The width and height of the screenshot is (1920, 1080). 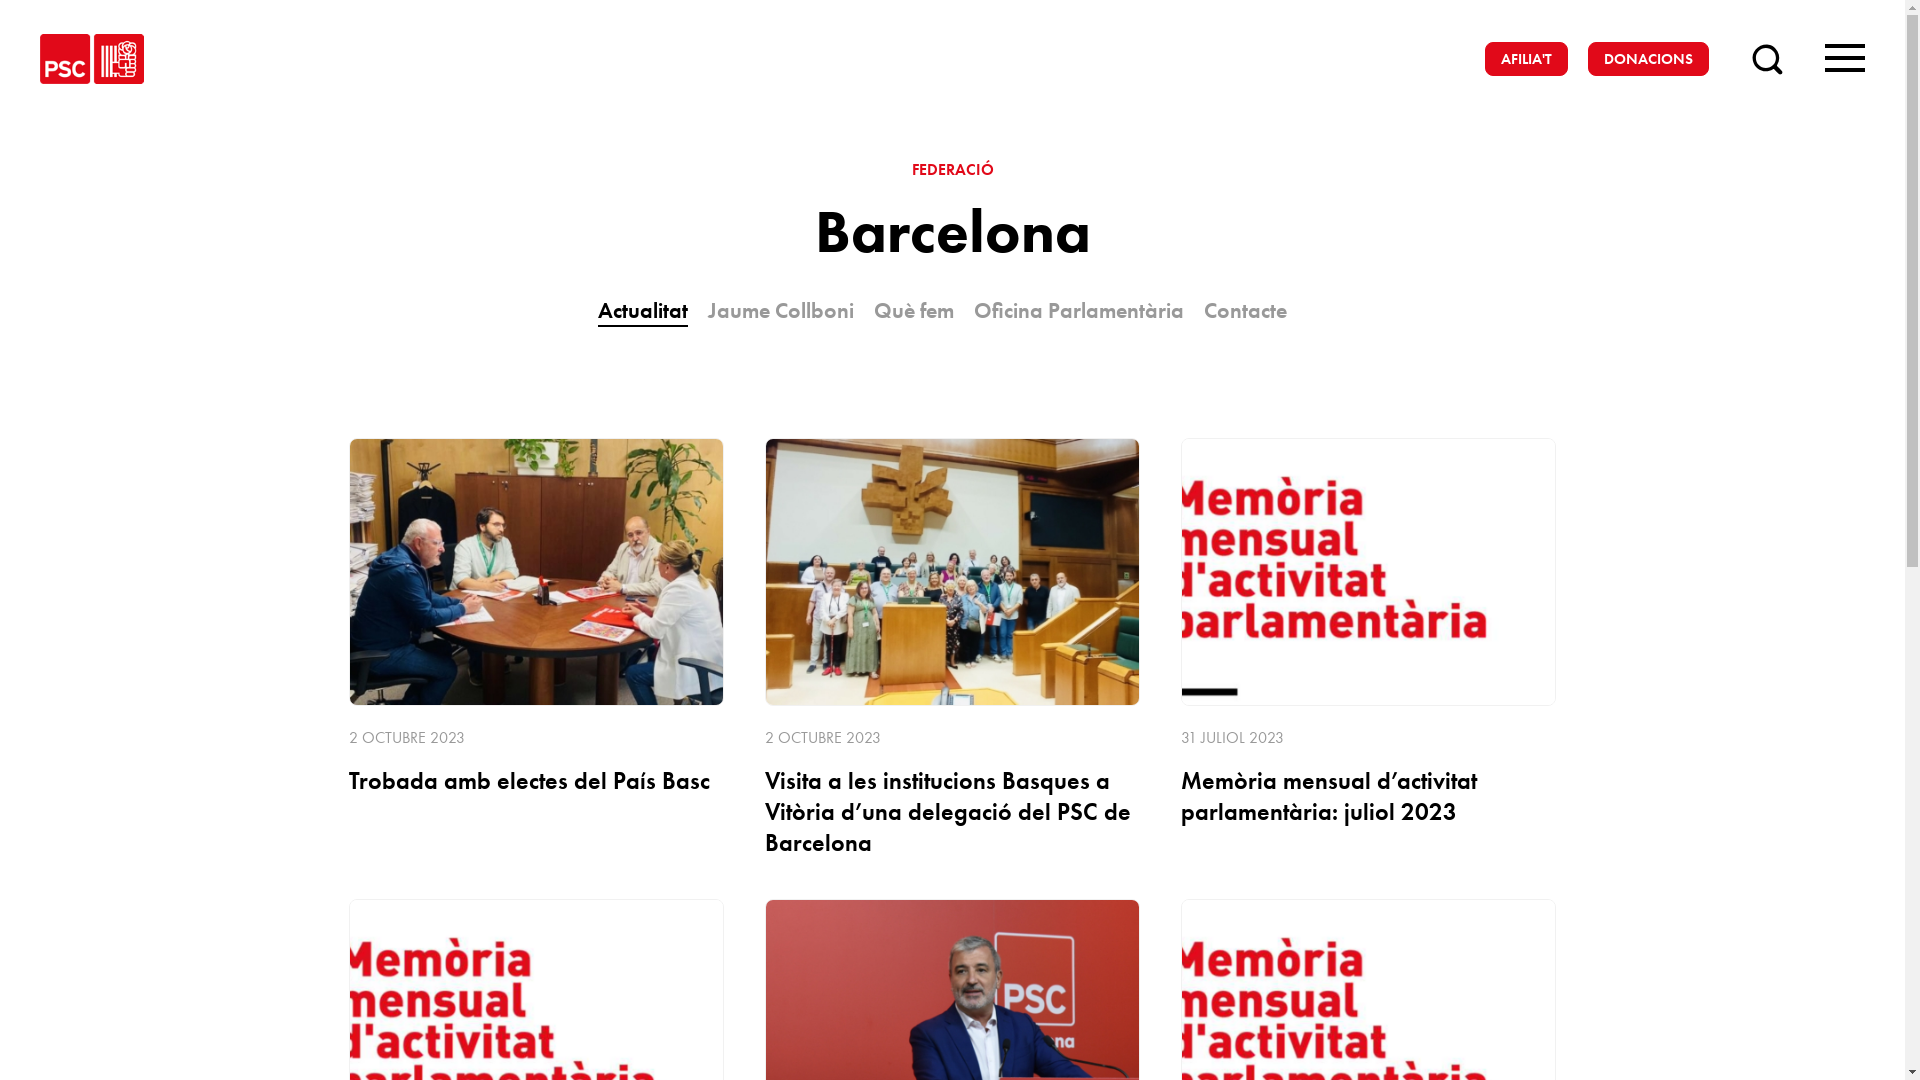 I want to click on Compliance, so click(x=1124, y=916).